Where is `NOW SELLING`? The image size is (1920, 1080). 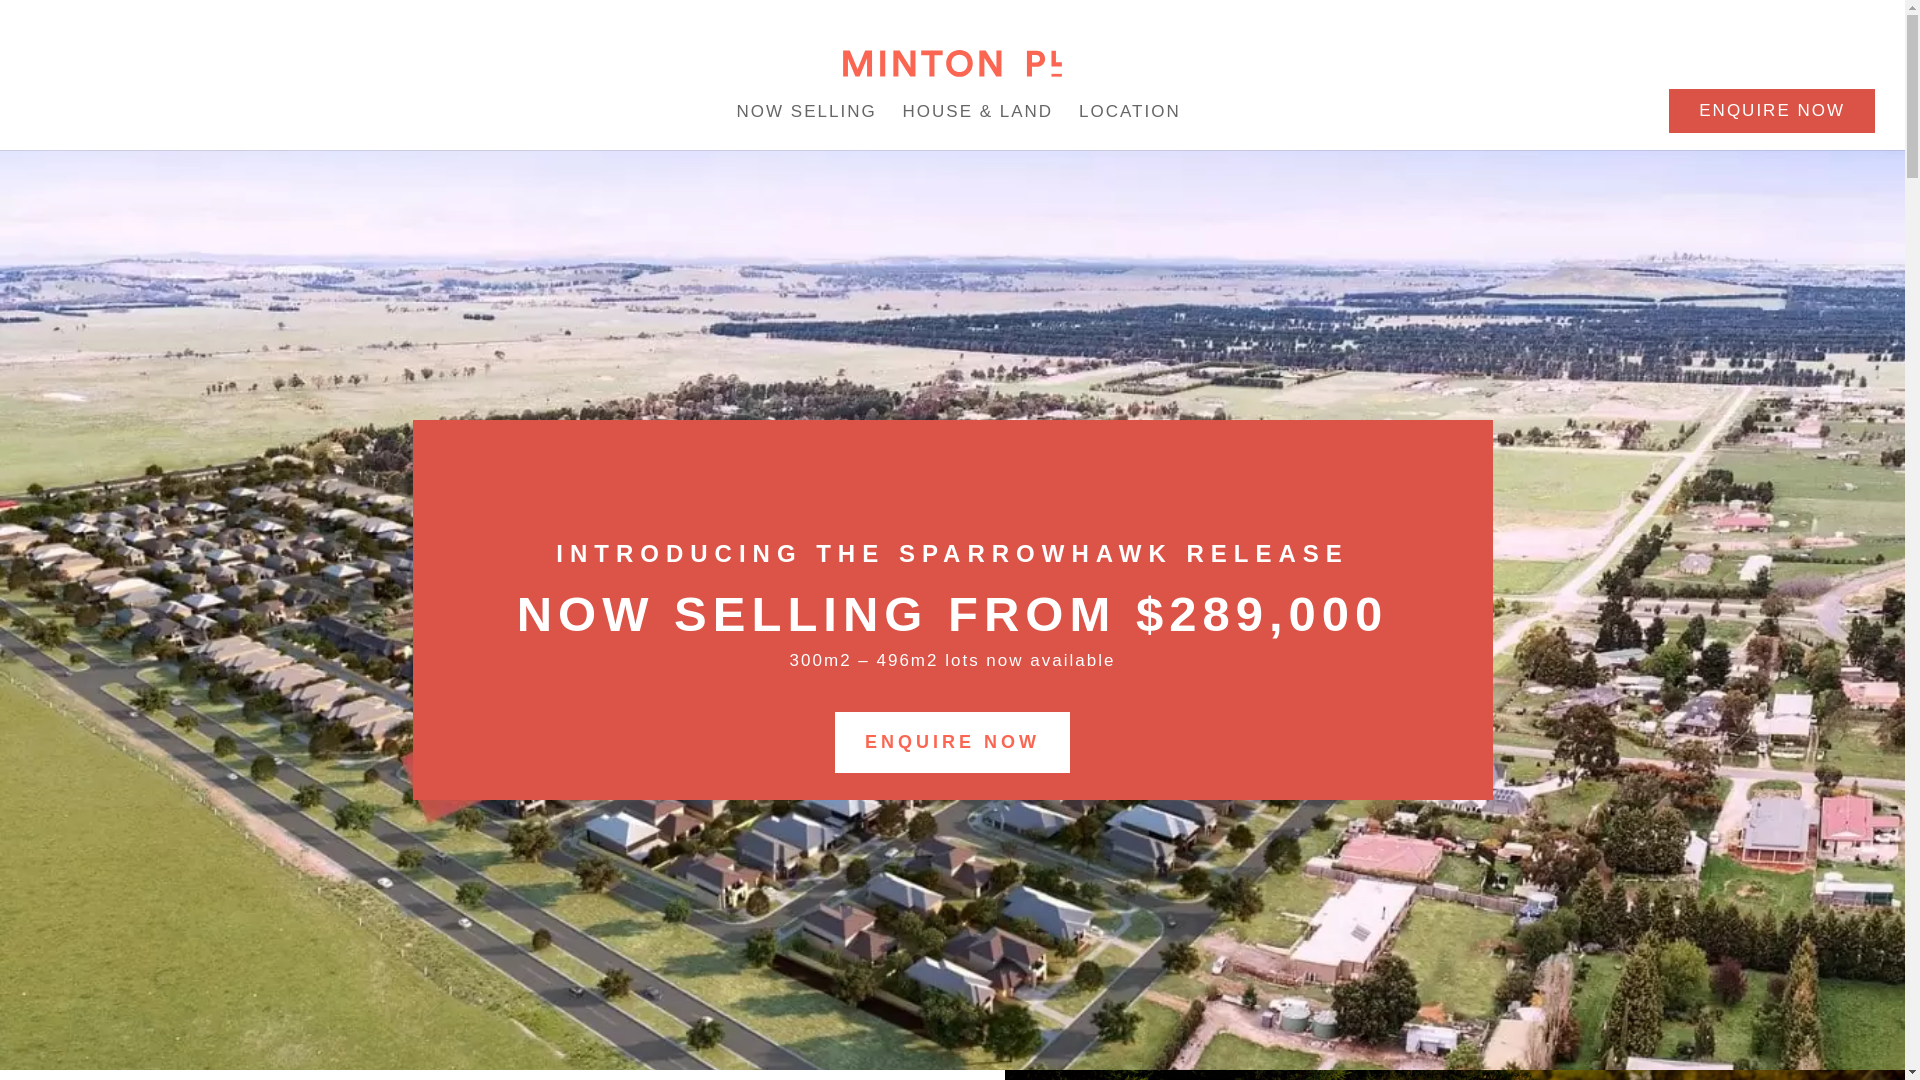 NOW SELLING is located at coordinates (807, 116).